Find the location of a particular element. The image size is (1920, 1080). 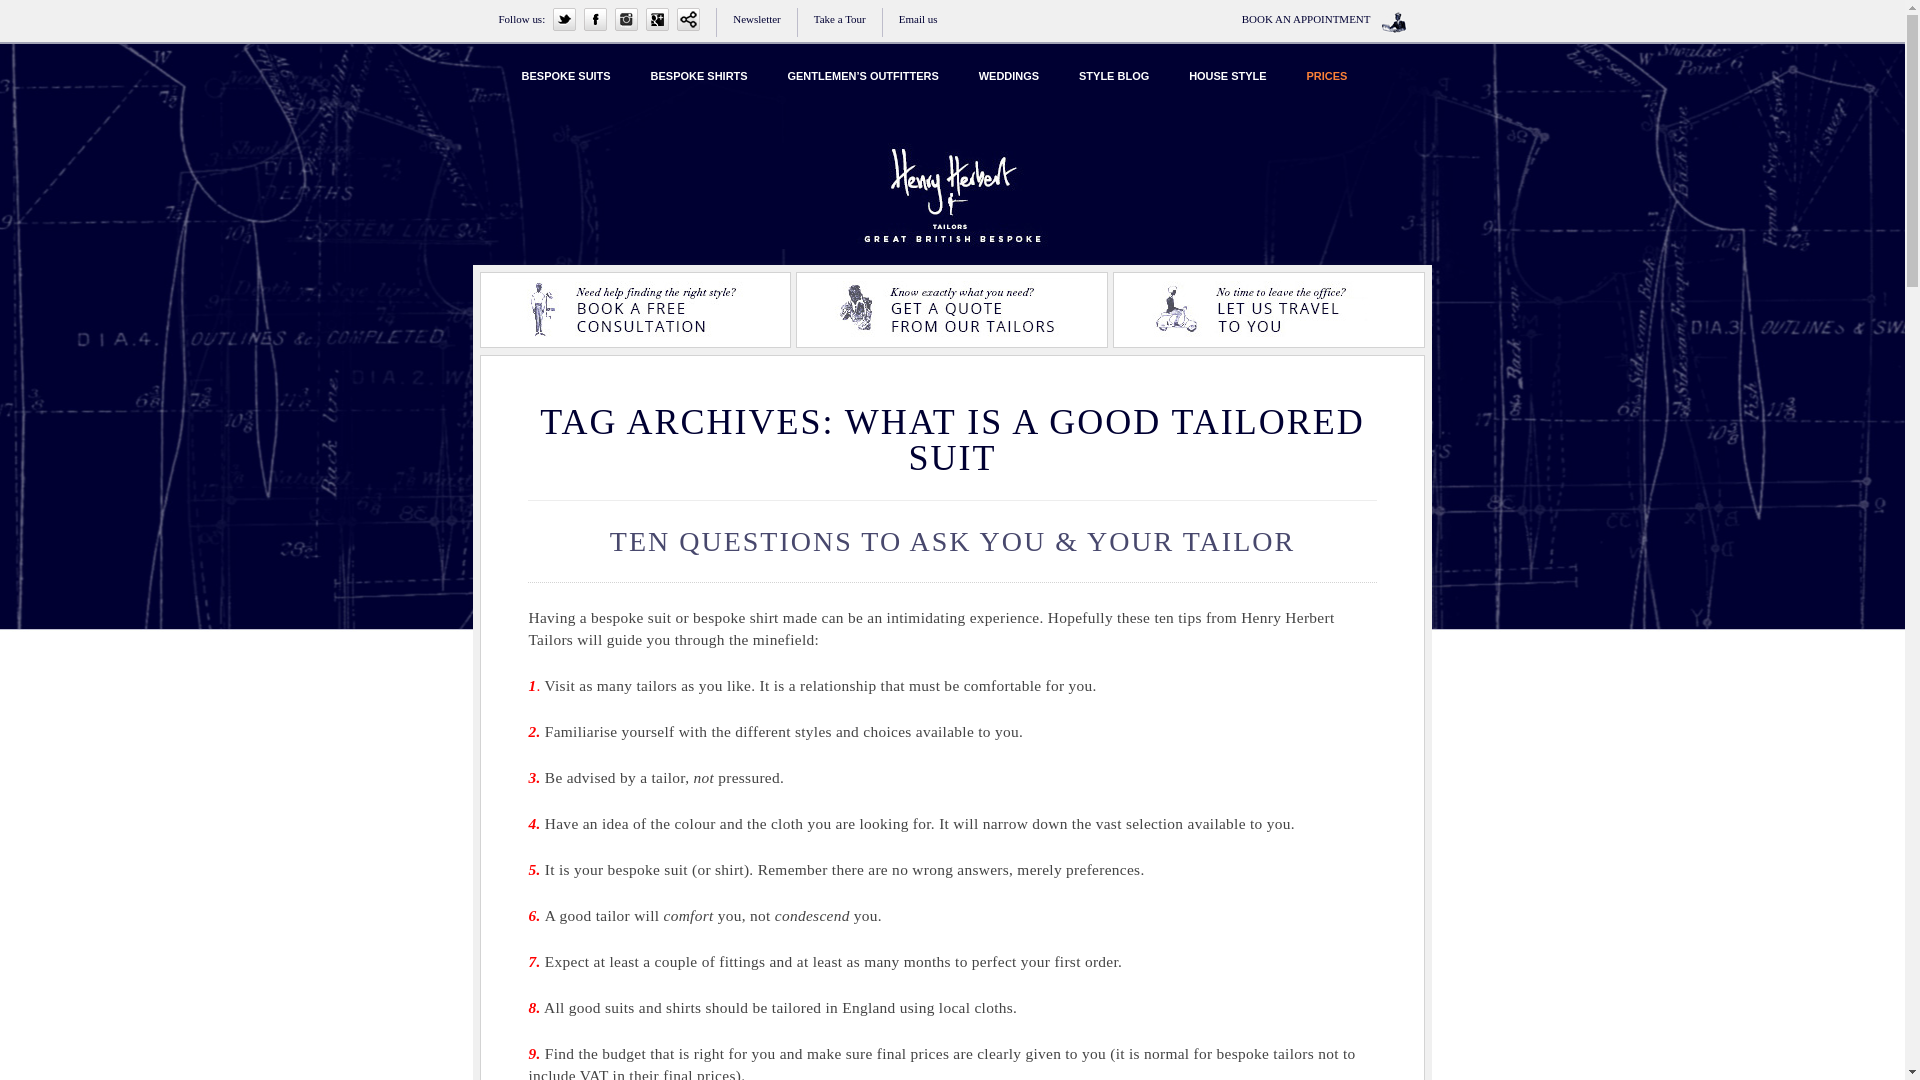

Let us travel to you by scooter is located at coordinates (1268, 310).